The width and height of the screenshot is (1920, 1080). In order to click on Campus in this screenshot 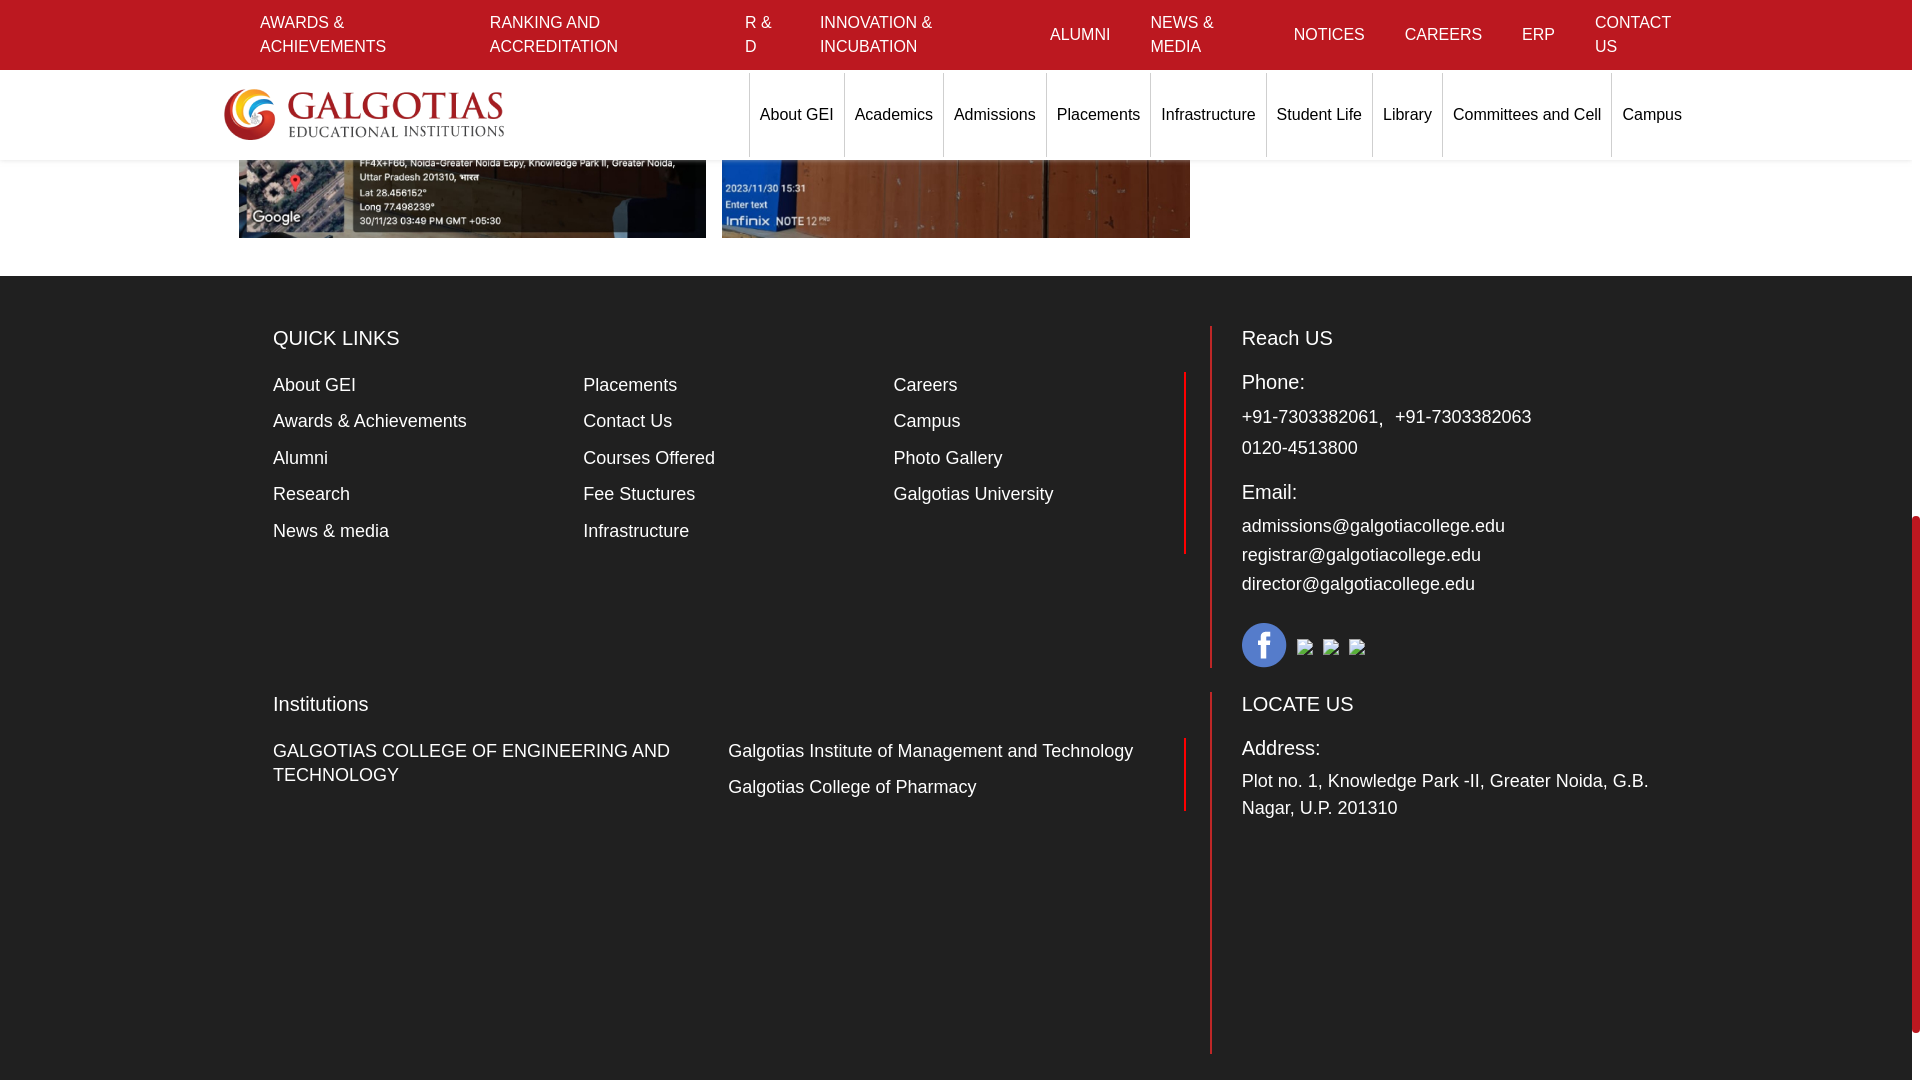, I will do `click(926, 420)`.